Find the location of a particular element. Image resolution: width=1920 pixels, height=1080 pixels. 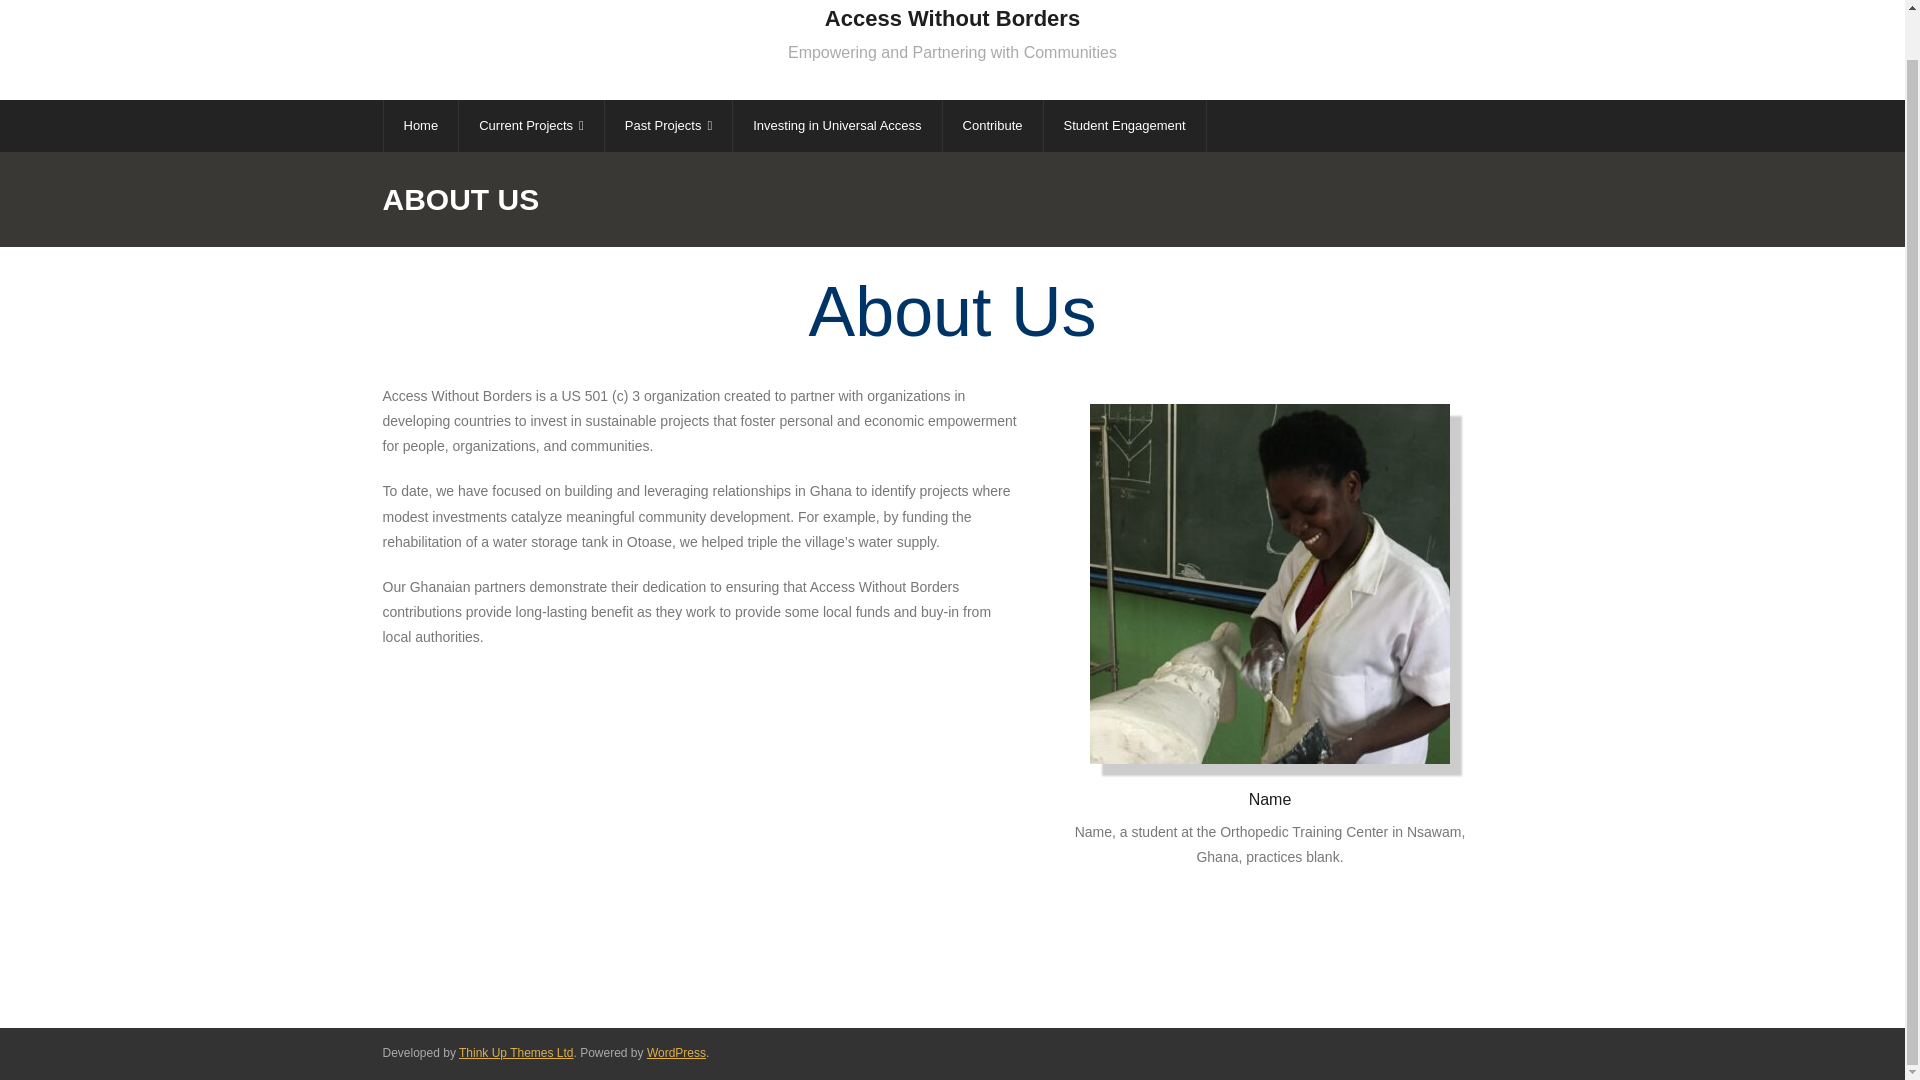

Contribute is located at coordinates (992, 126).